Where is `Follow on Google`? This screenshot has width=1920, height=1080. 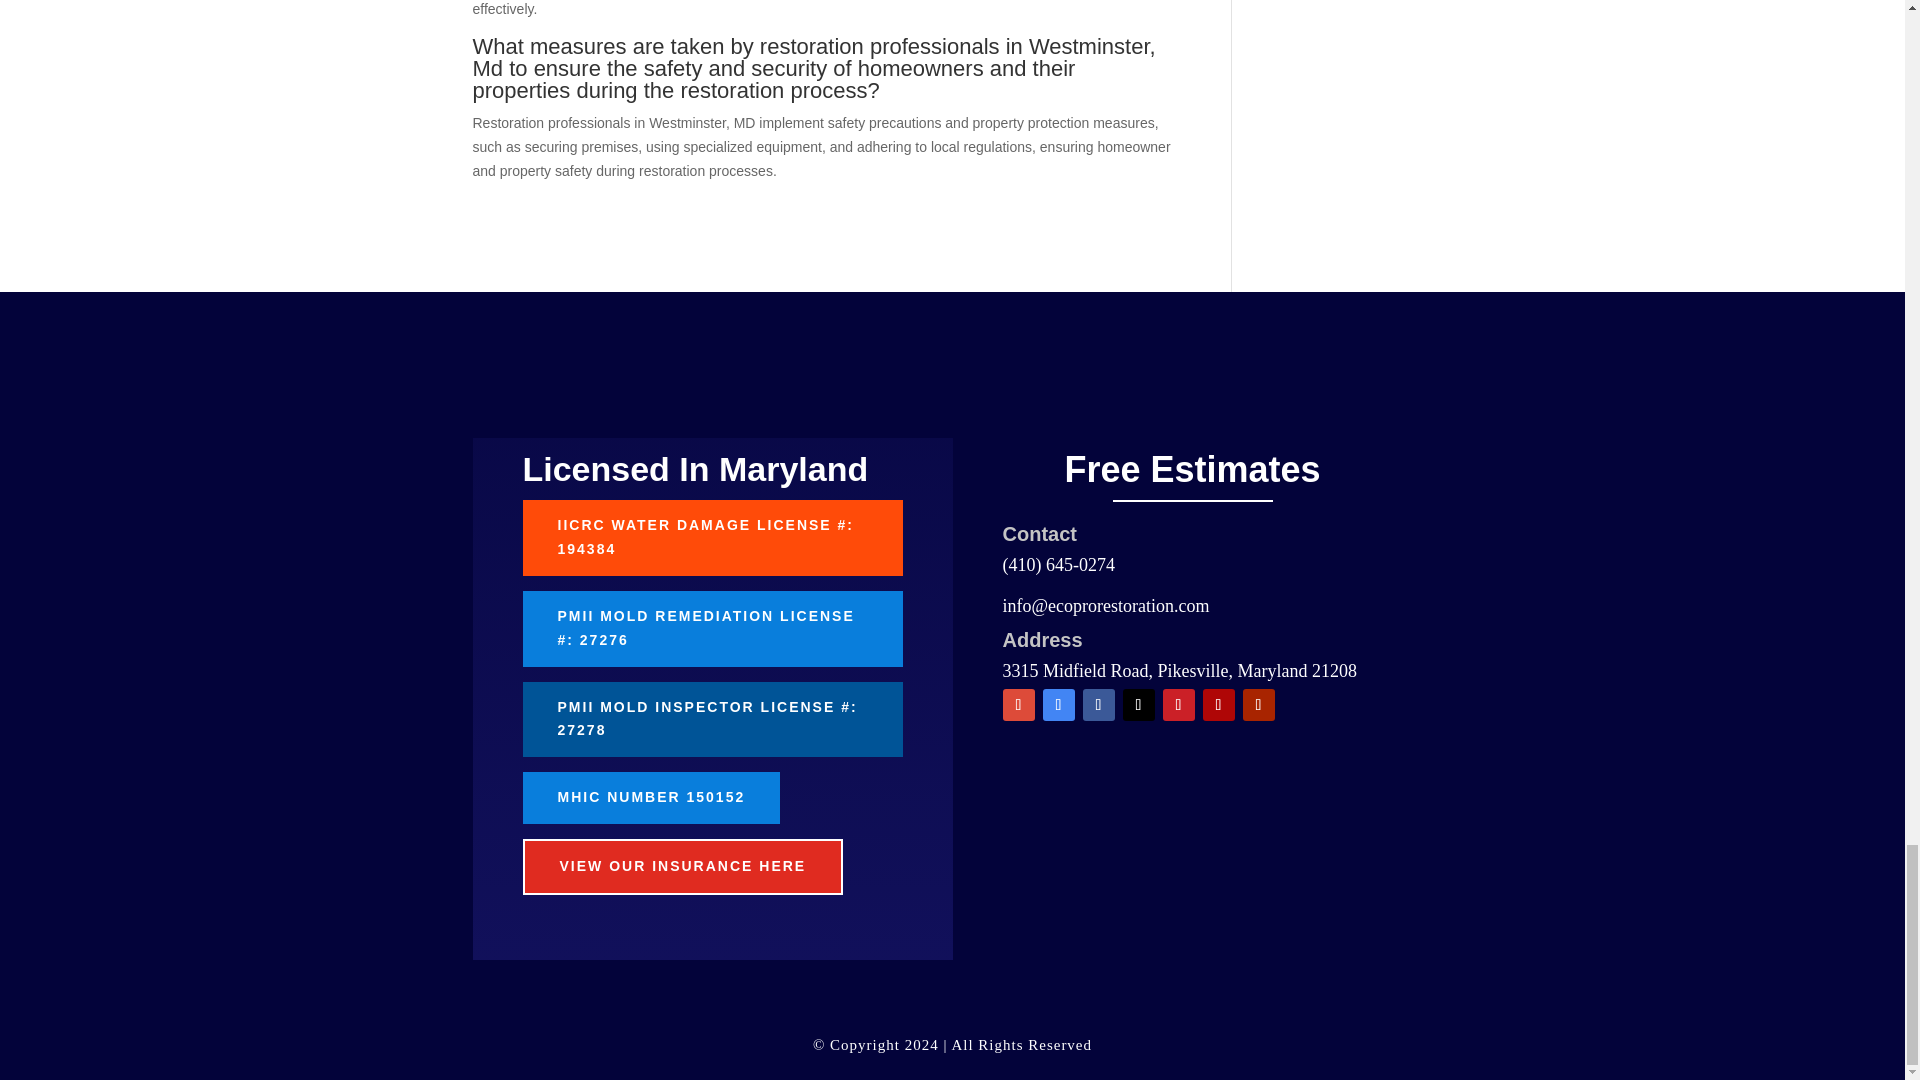 Follow on Google is located at coordinates (1058, 705).